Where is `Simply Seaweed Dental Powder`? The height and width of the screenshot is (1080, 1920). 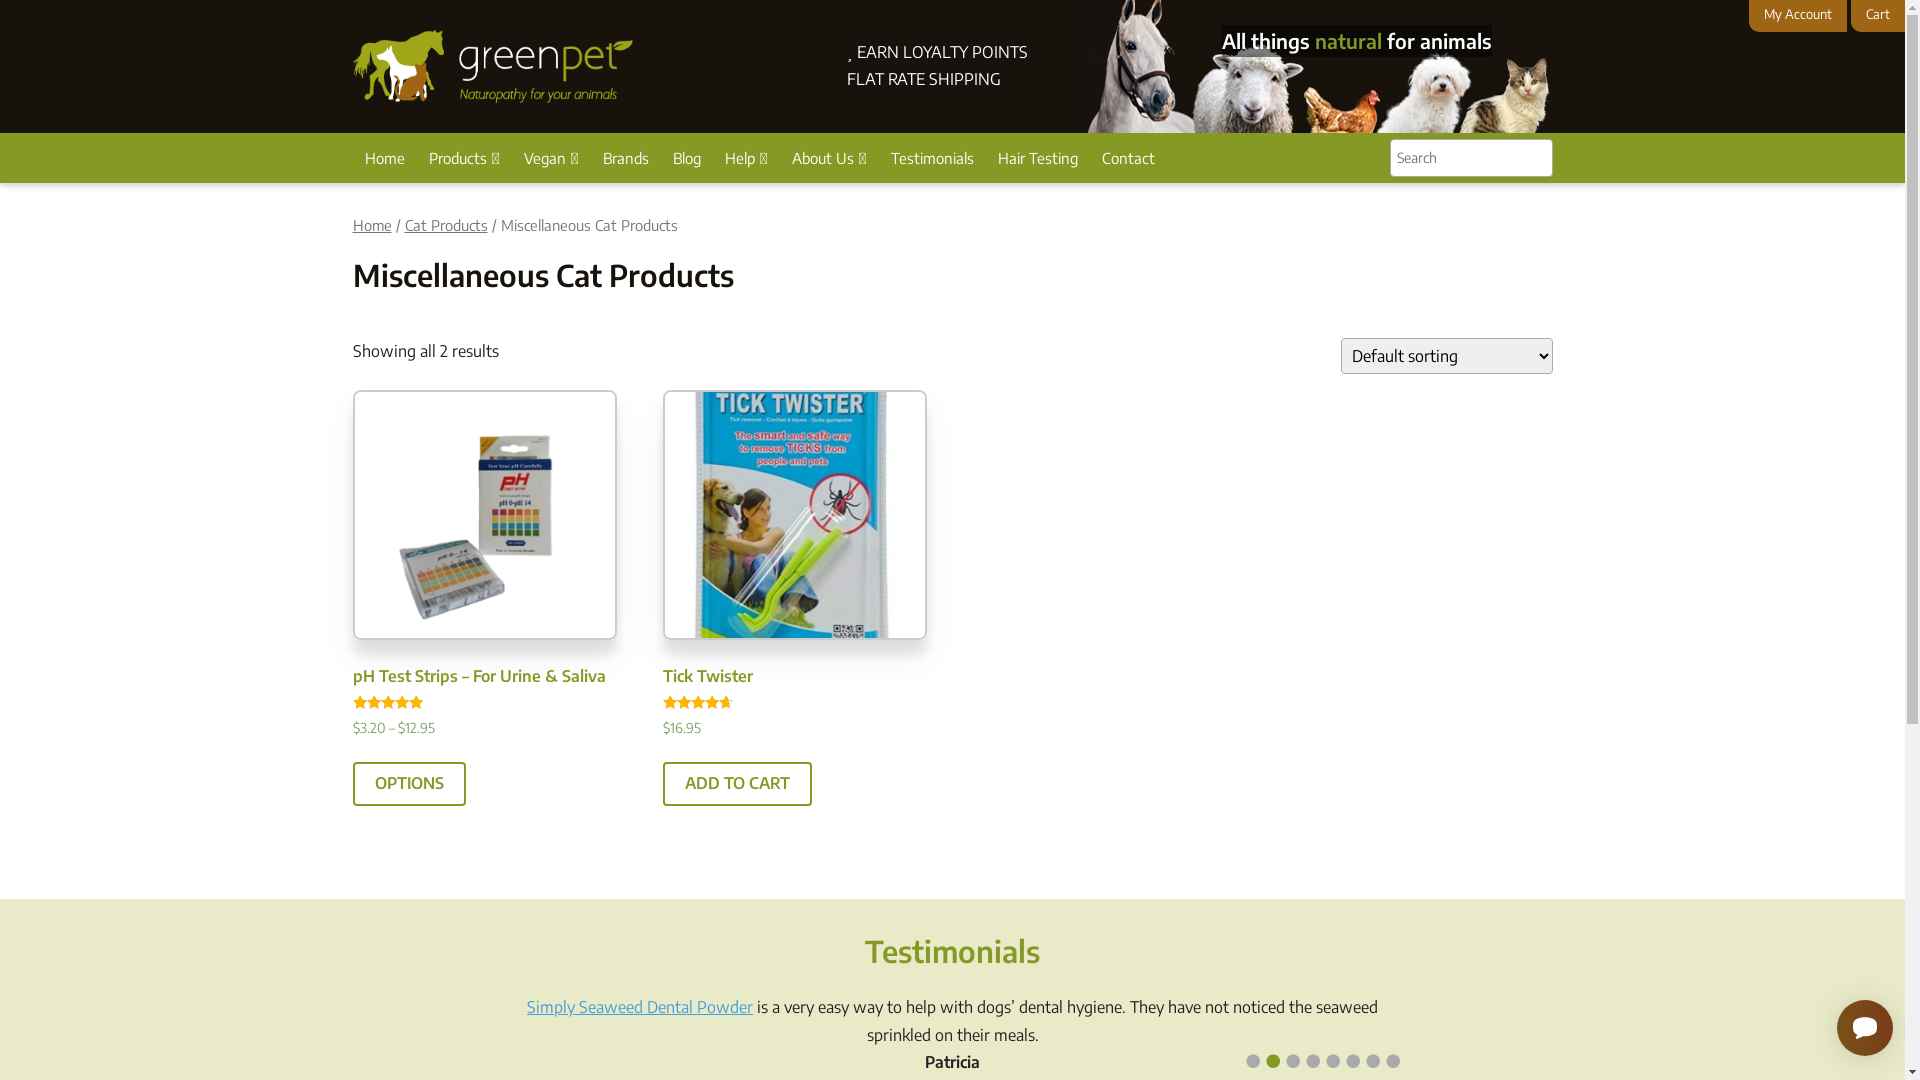
Simply Seaweed Dental Powder is located at coordinates (640, 1007).